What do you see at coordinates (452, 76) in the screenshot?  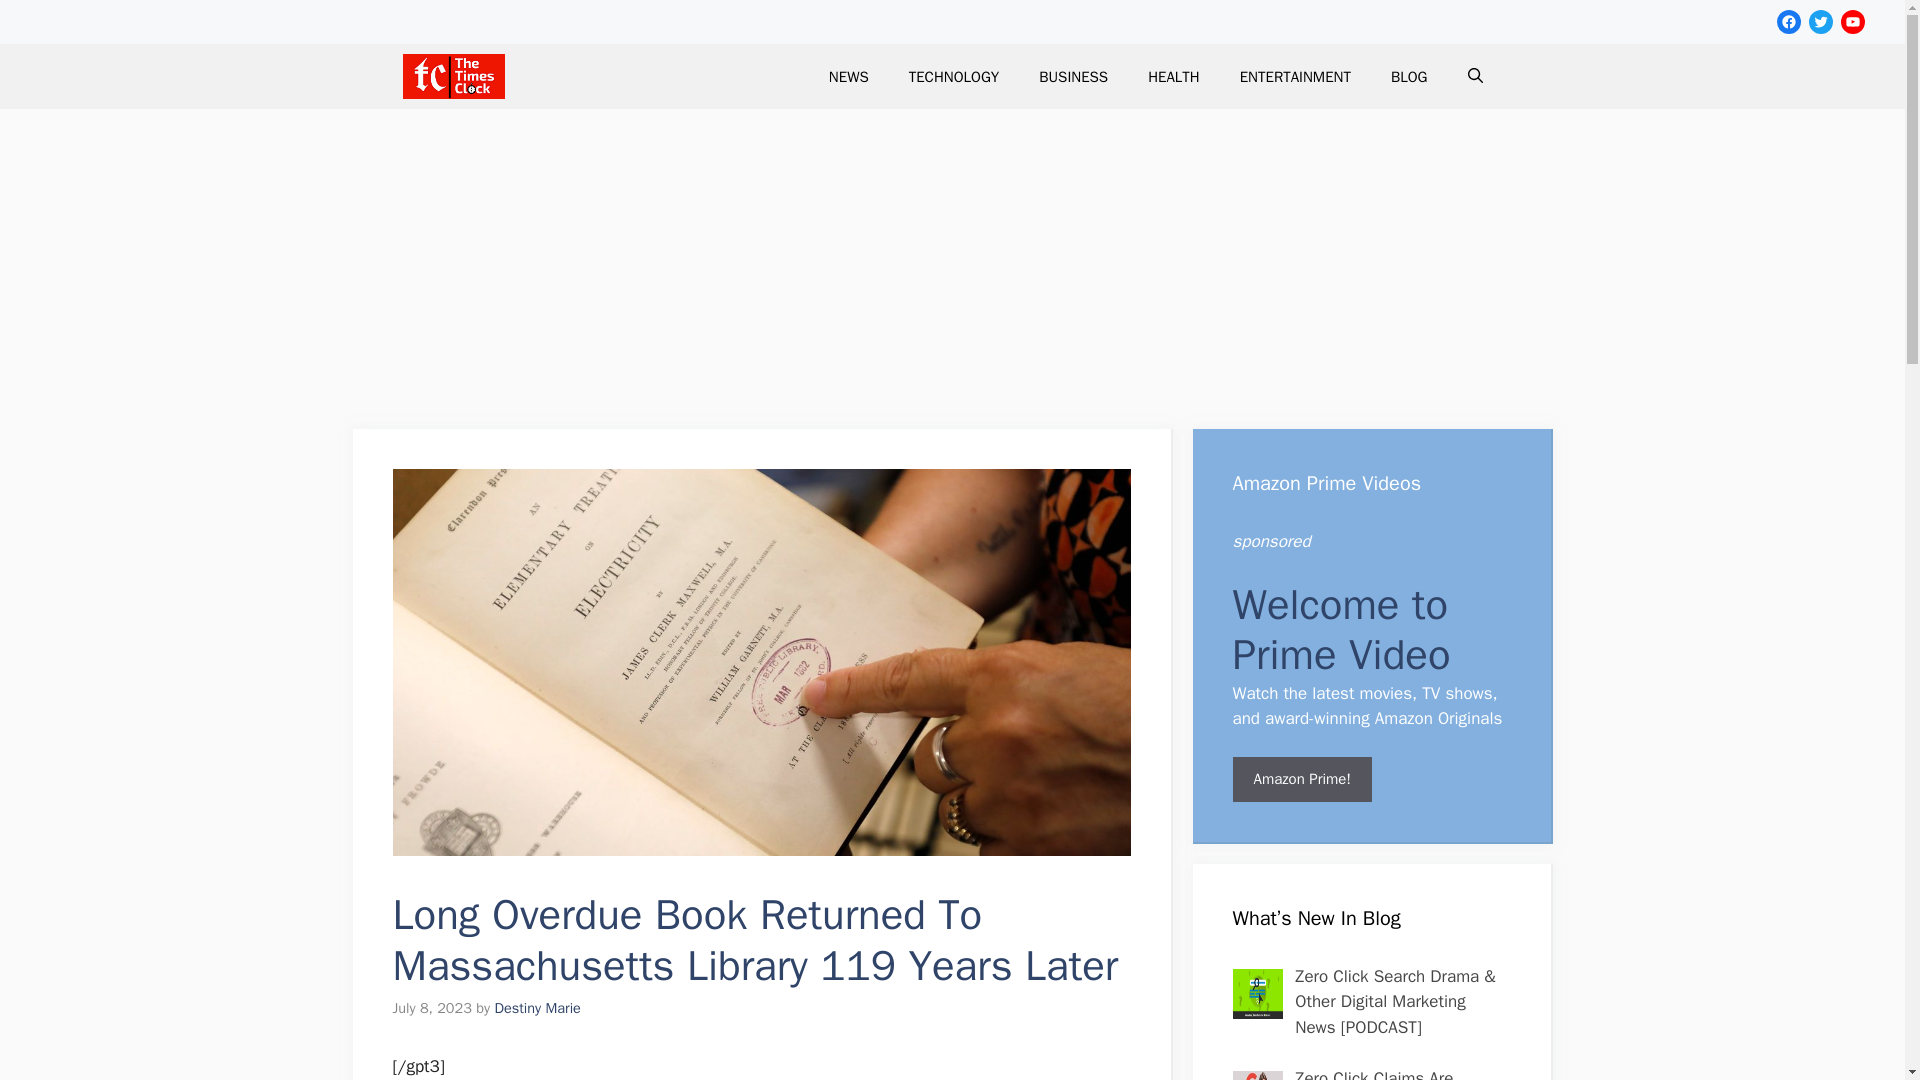 I see `Latest USA News, Culture, Style, Travel, Finances, Celebrity` at bounding box center [452, 76].